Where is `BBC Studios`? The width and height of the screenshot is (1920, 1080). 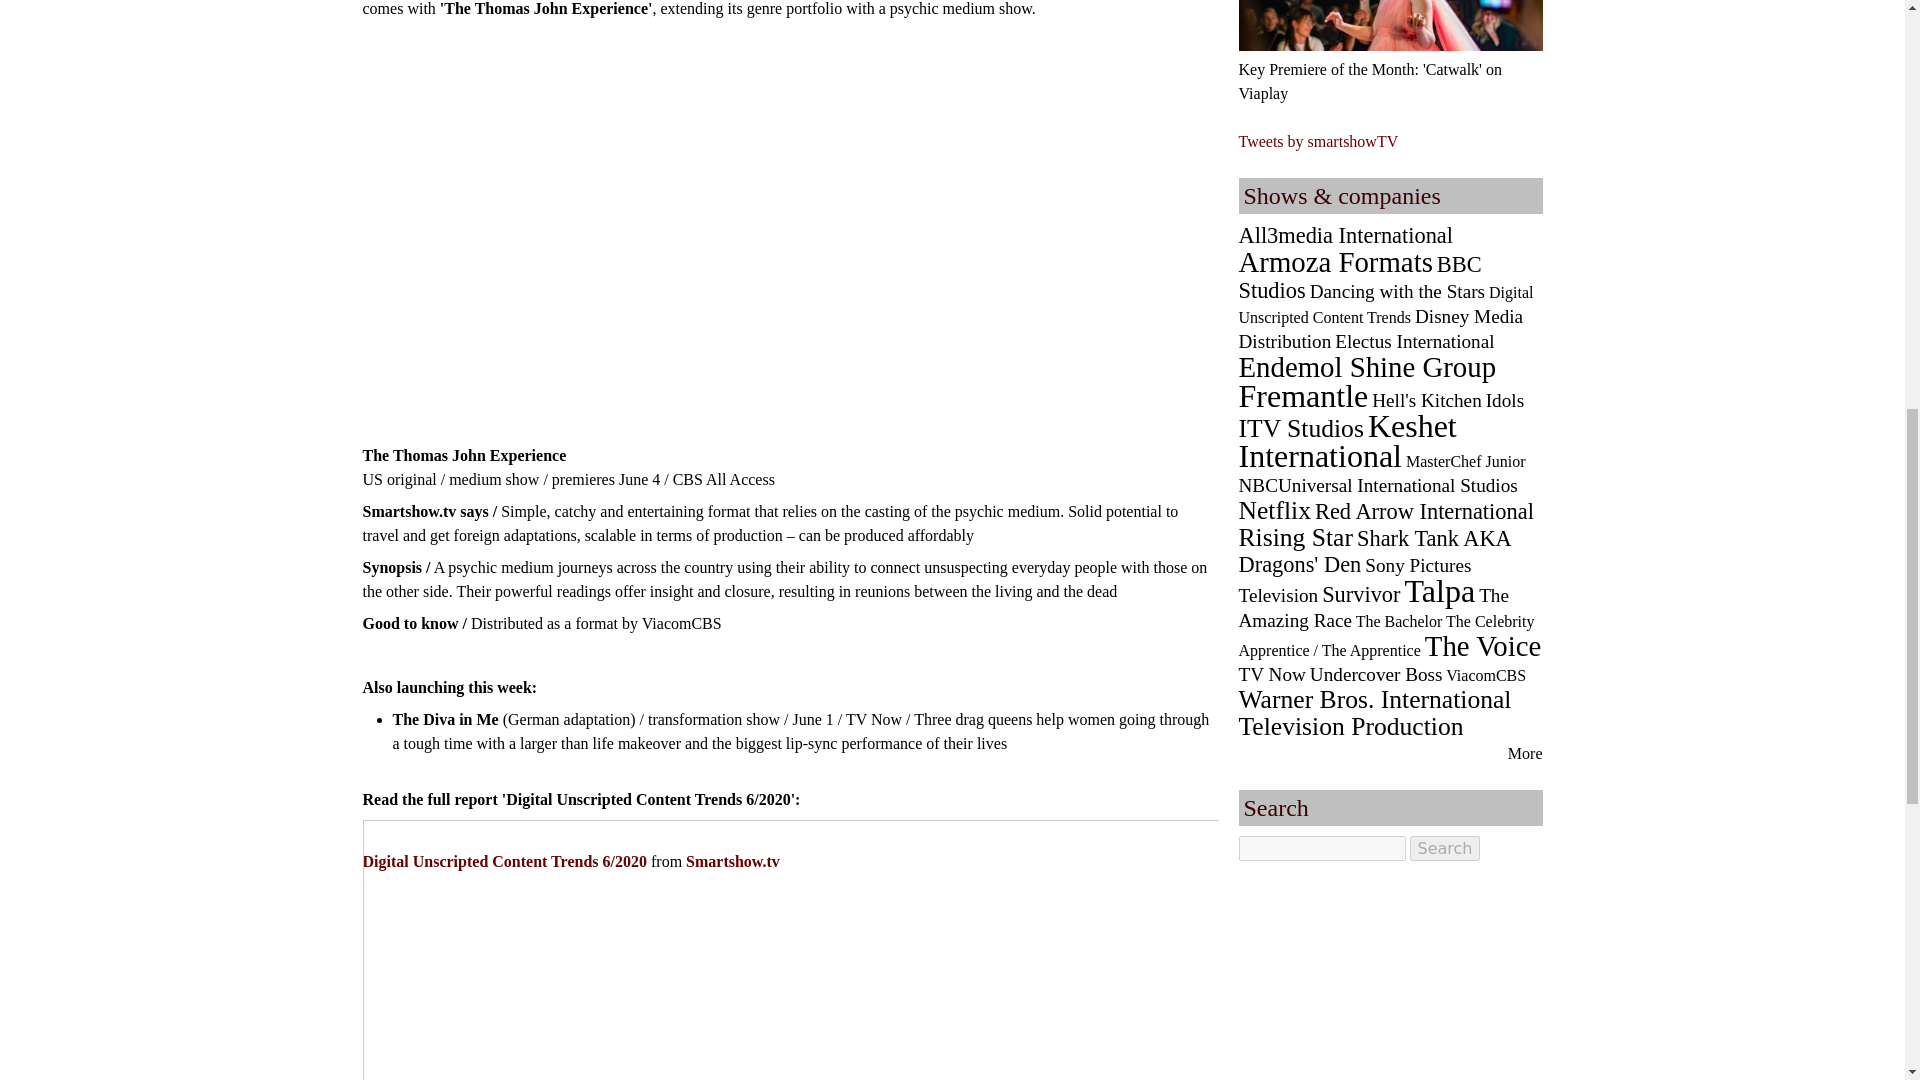
BBC Studios is located at coordinates (1359, 277).